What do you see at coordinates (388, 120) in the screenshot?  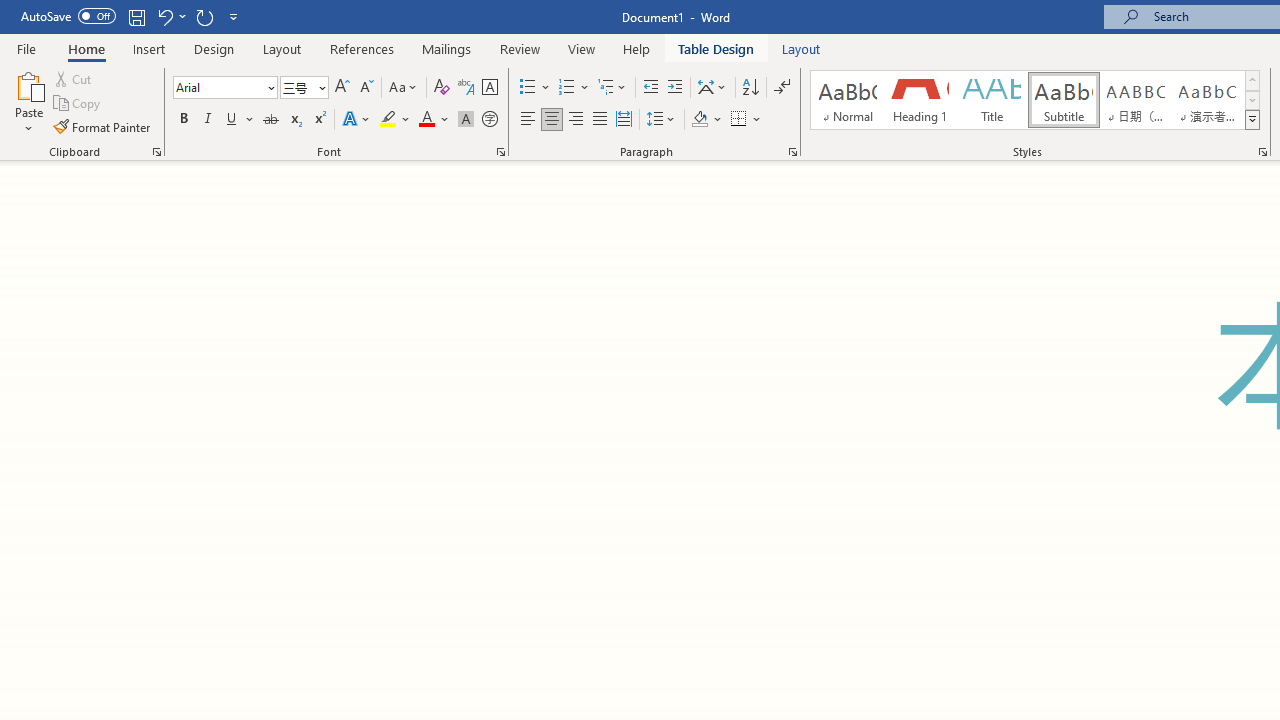 I see `Text Highlight Color Yellow` at bounding box center [388, 120].